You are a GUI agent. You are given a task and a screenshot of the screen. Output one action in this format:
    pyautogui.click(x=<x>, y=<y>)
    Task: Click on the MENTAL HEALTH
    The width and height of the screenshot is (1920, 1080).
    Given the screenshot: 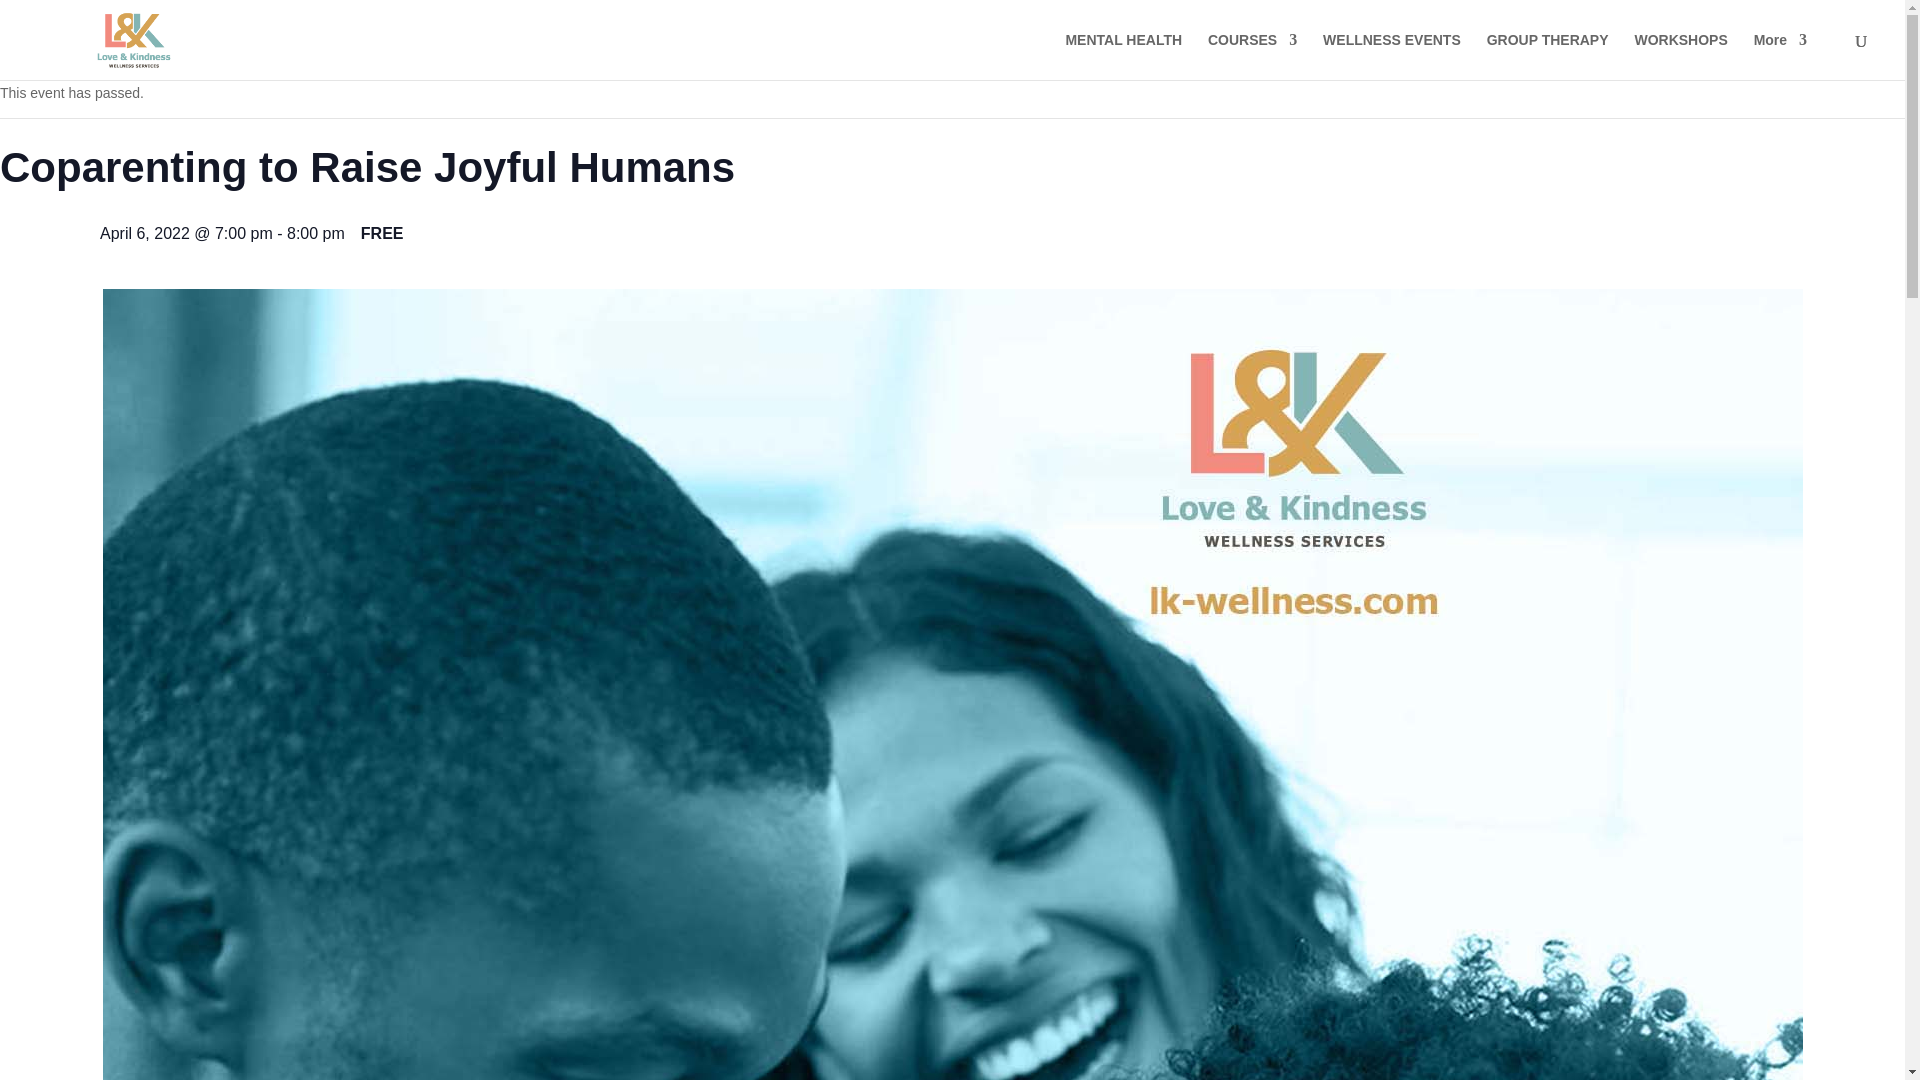 What is the action you would take?
    pyautogui.click(x=1124, y=56)
    